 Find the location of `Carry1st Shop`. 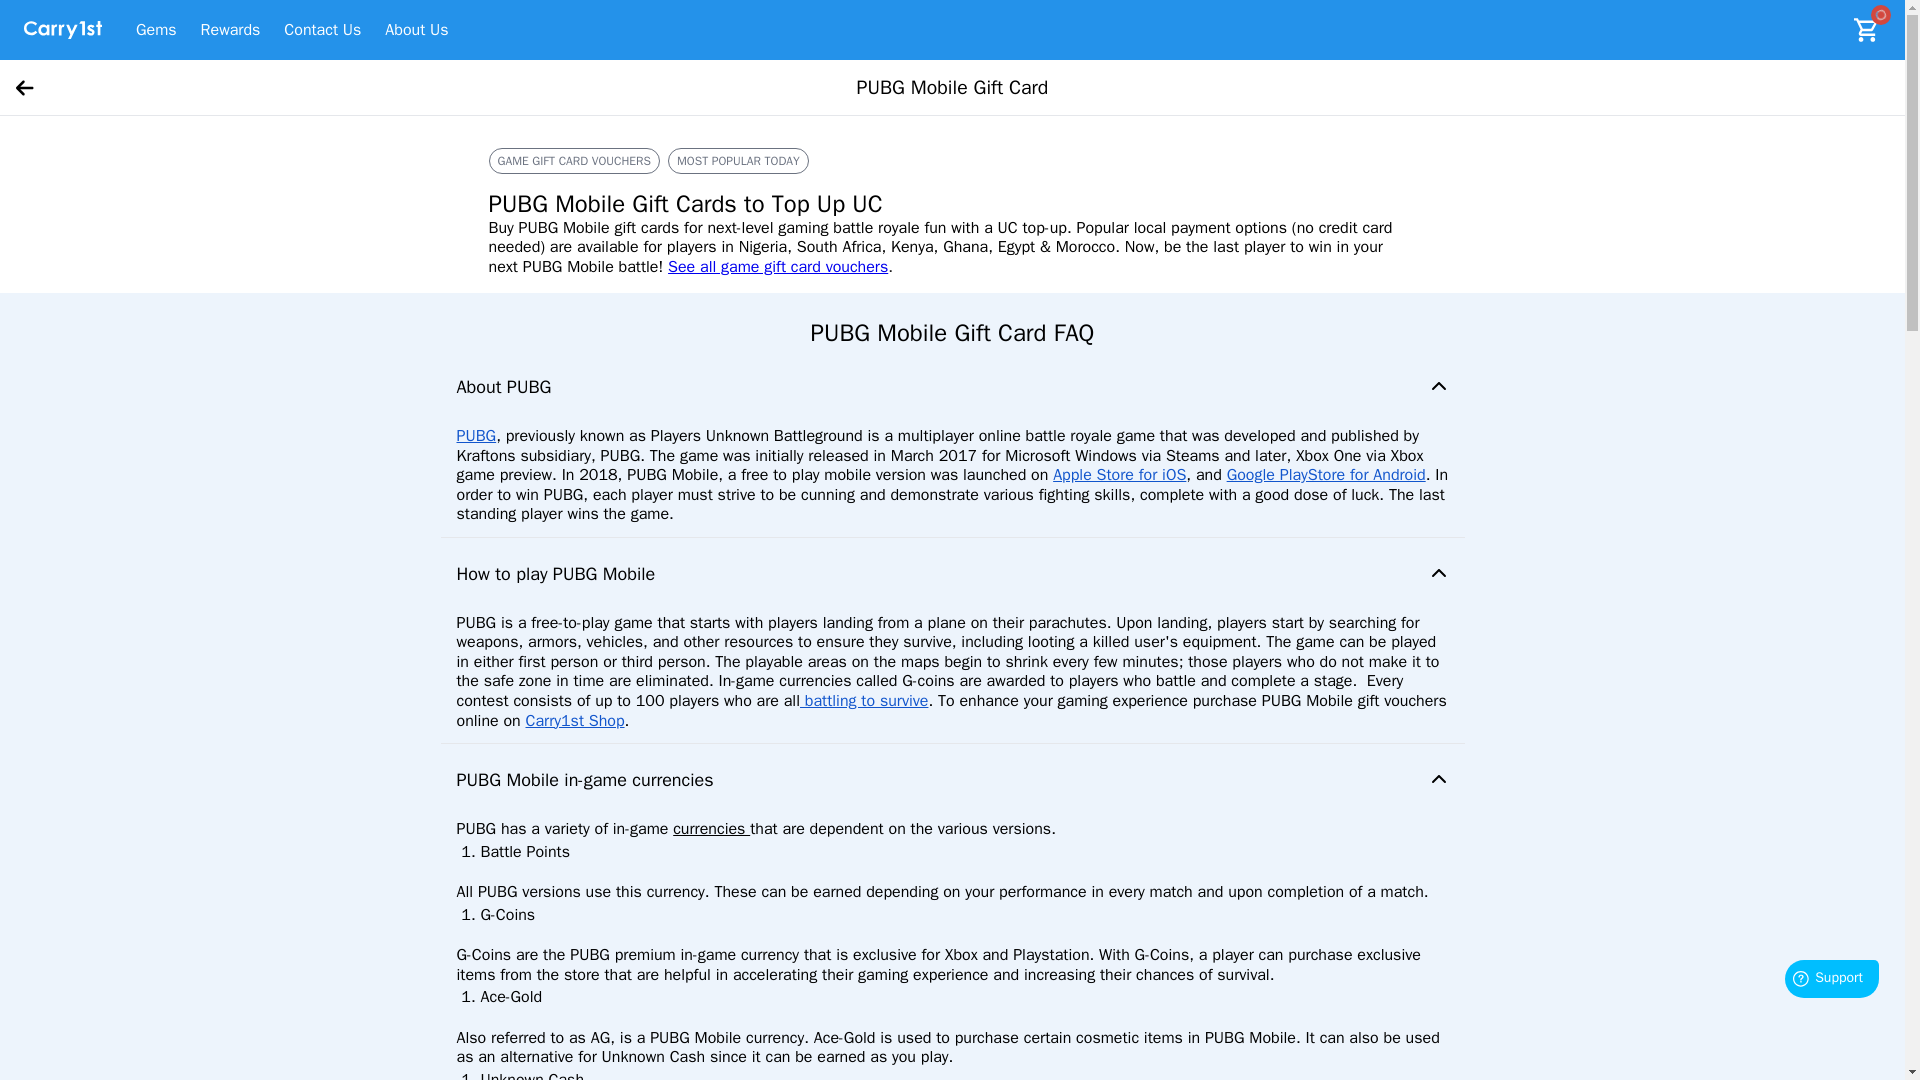

Carry1st Shop is located at coordinates (576, 720).